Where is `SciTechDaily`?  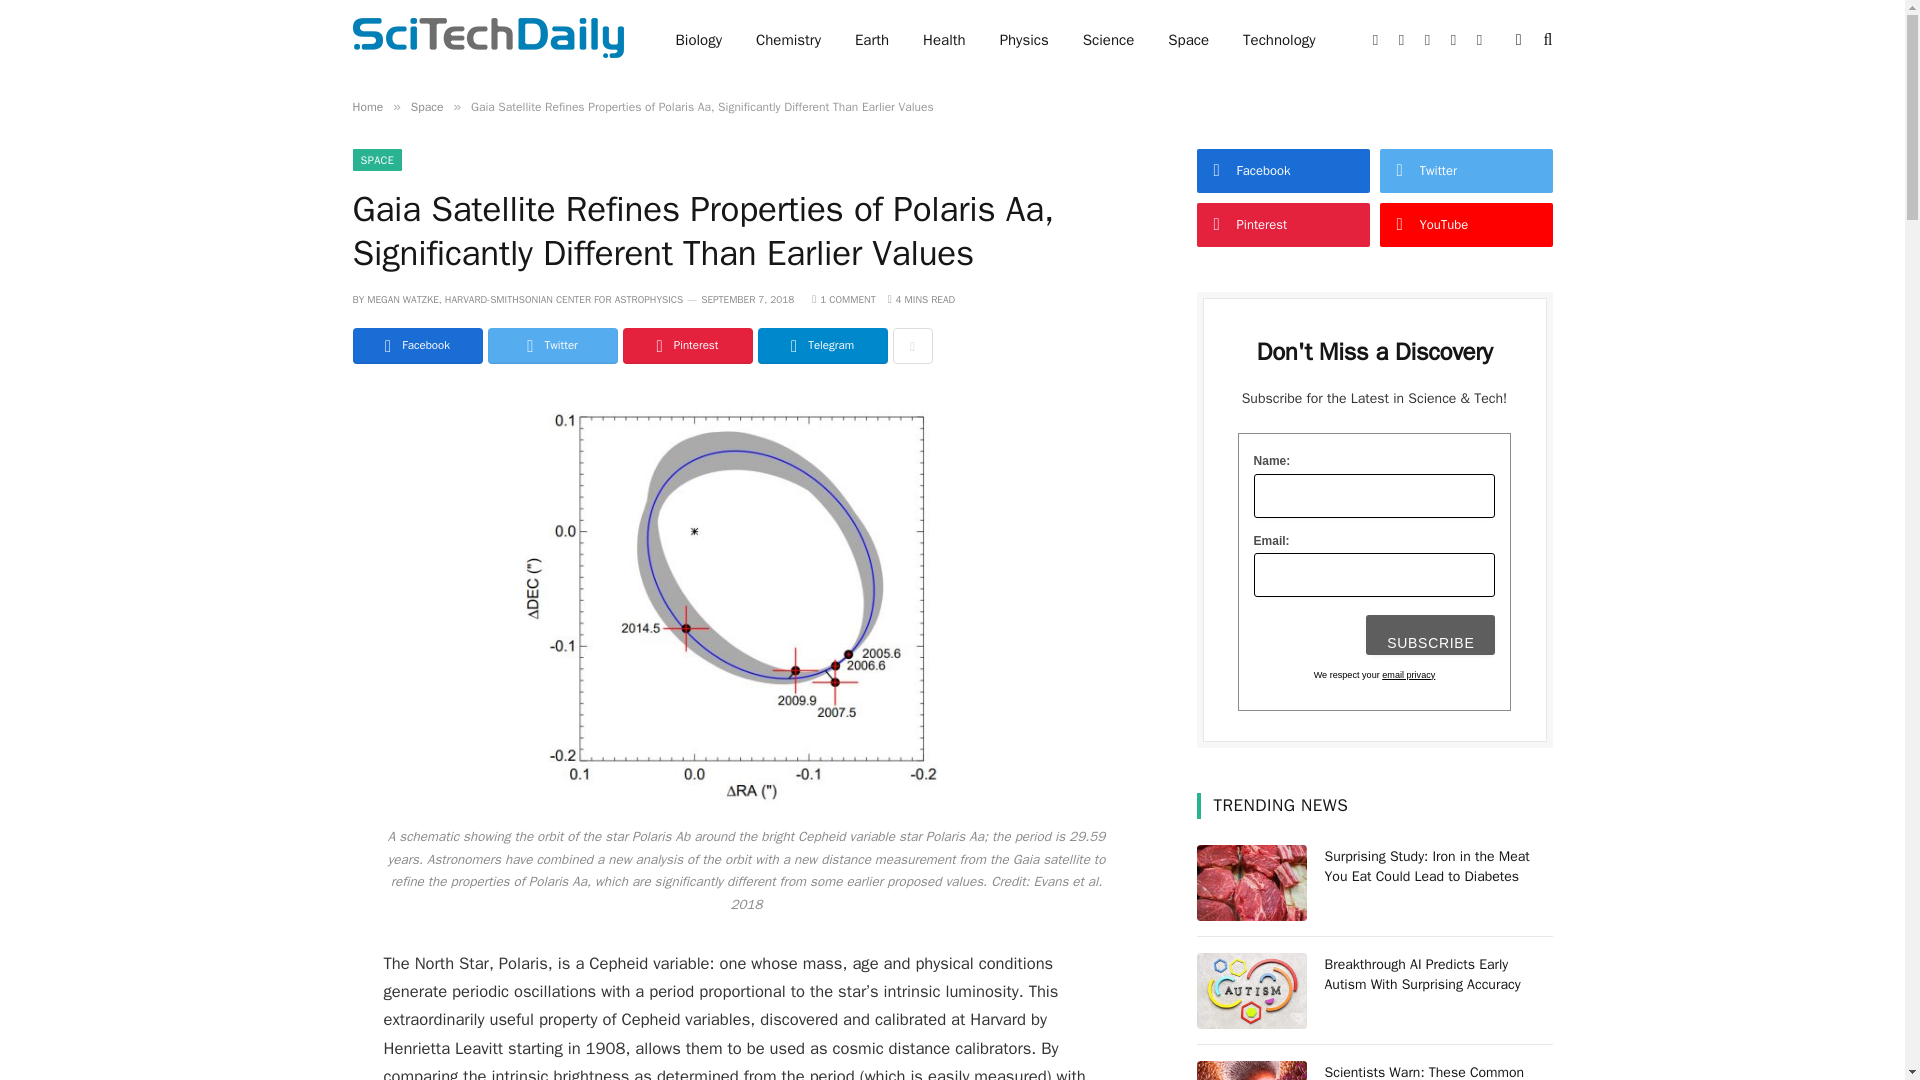
SciTechDaily is located at coordinates (486, 40).